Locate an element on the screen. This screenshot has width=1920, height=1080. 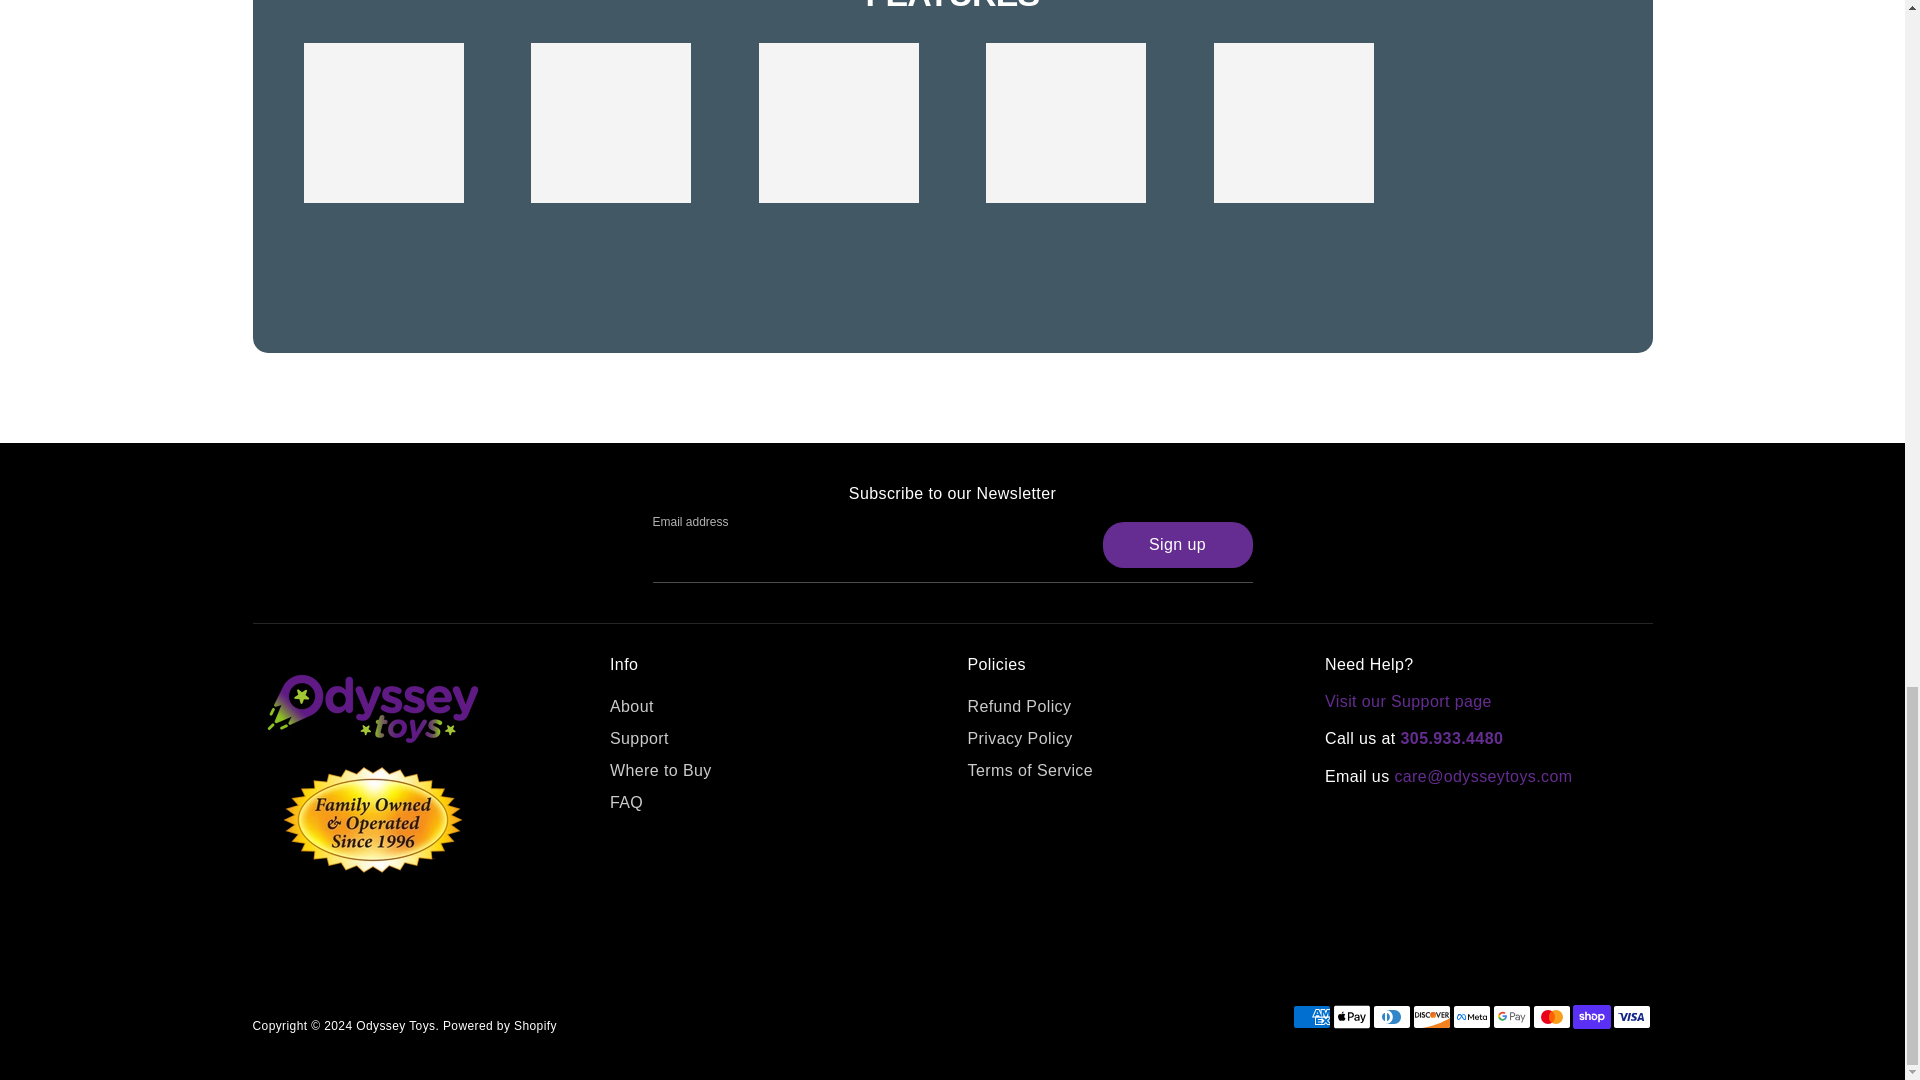
Support is located at coordinates (1408, 701).